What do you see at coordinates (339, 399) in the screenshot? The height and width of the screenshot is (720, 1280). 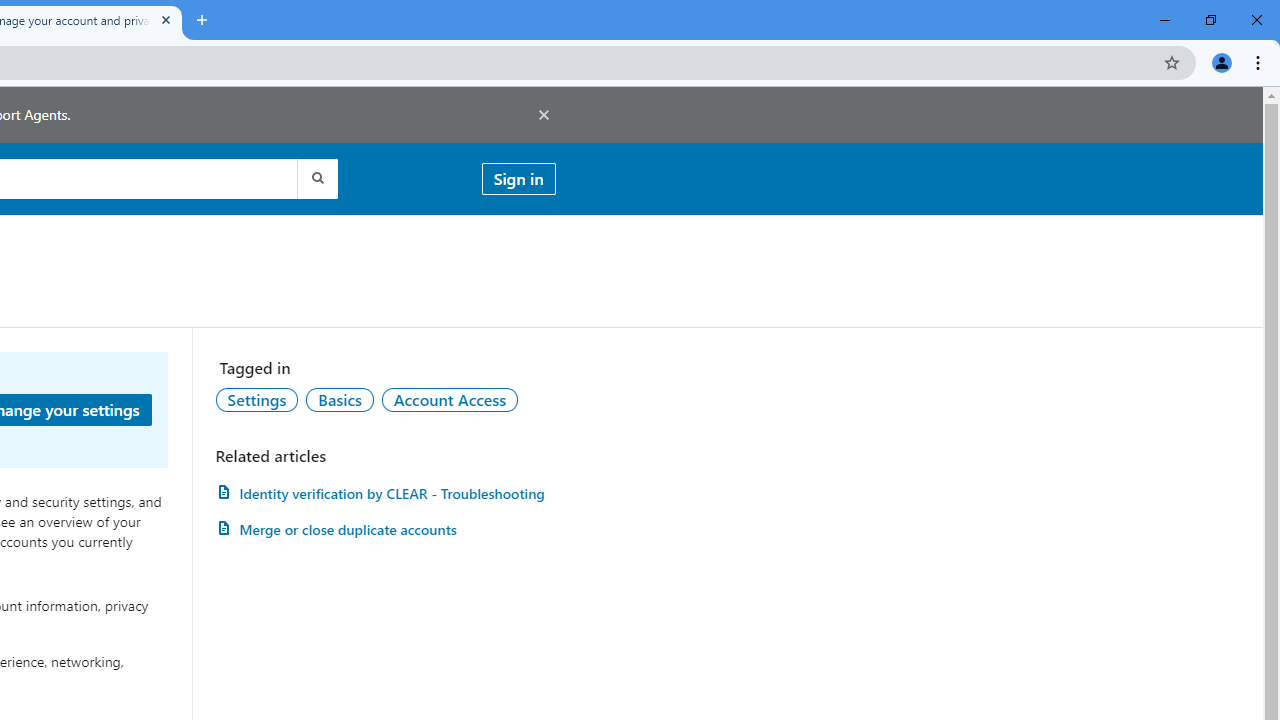 I see `AutomationID: topic-link-a51` at bounding box center [339, 399].